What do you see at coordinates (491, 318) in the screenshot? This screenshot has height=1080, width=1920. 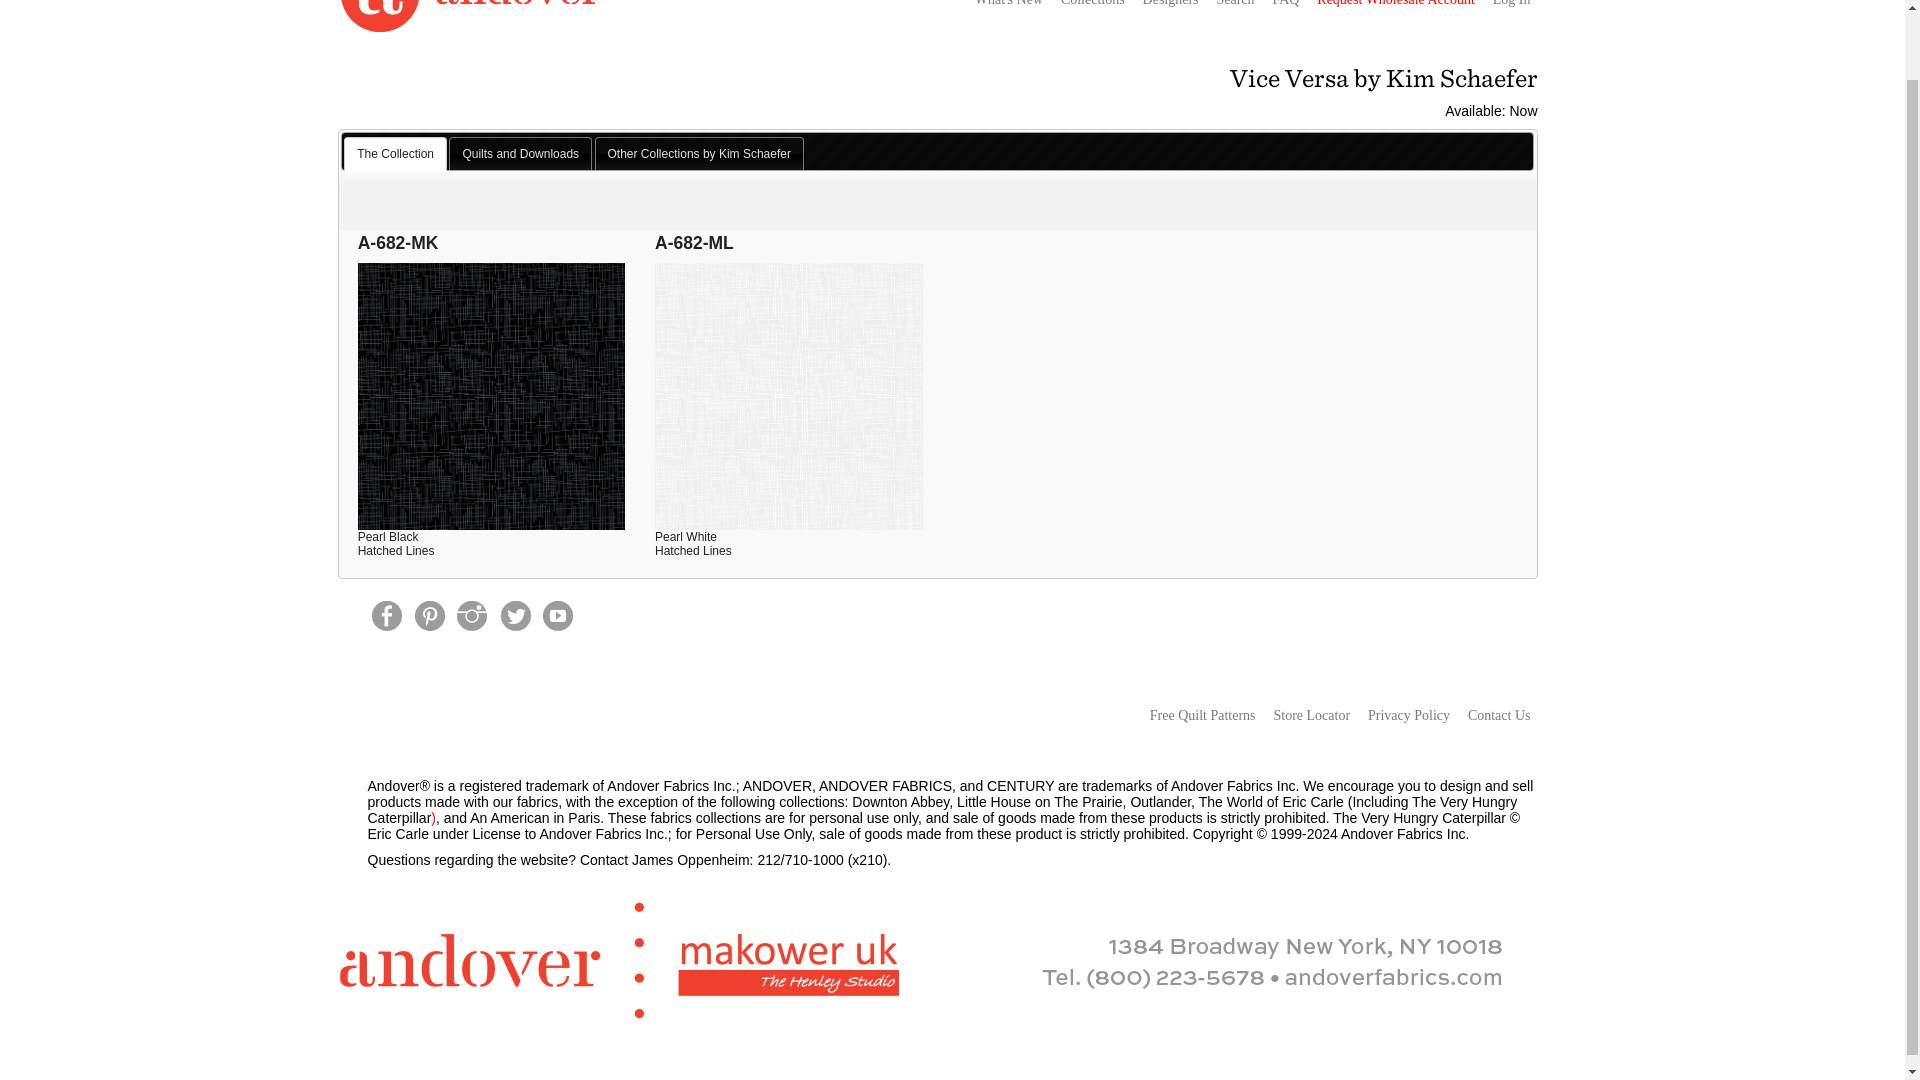 I see `A-682-MK` at bounding box center [491, 318].